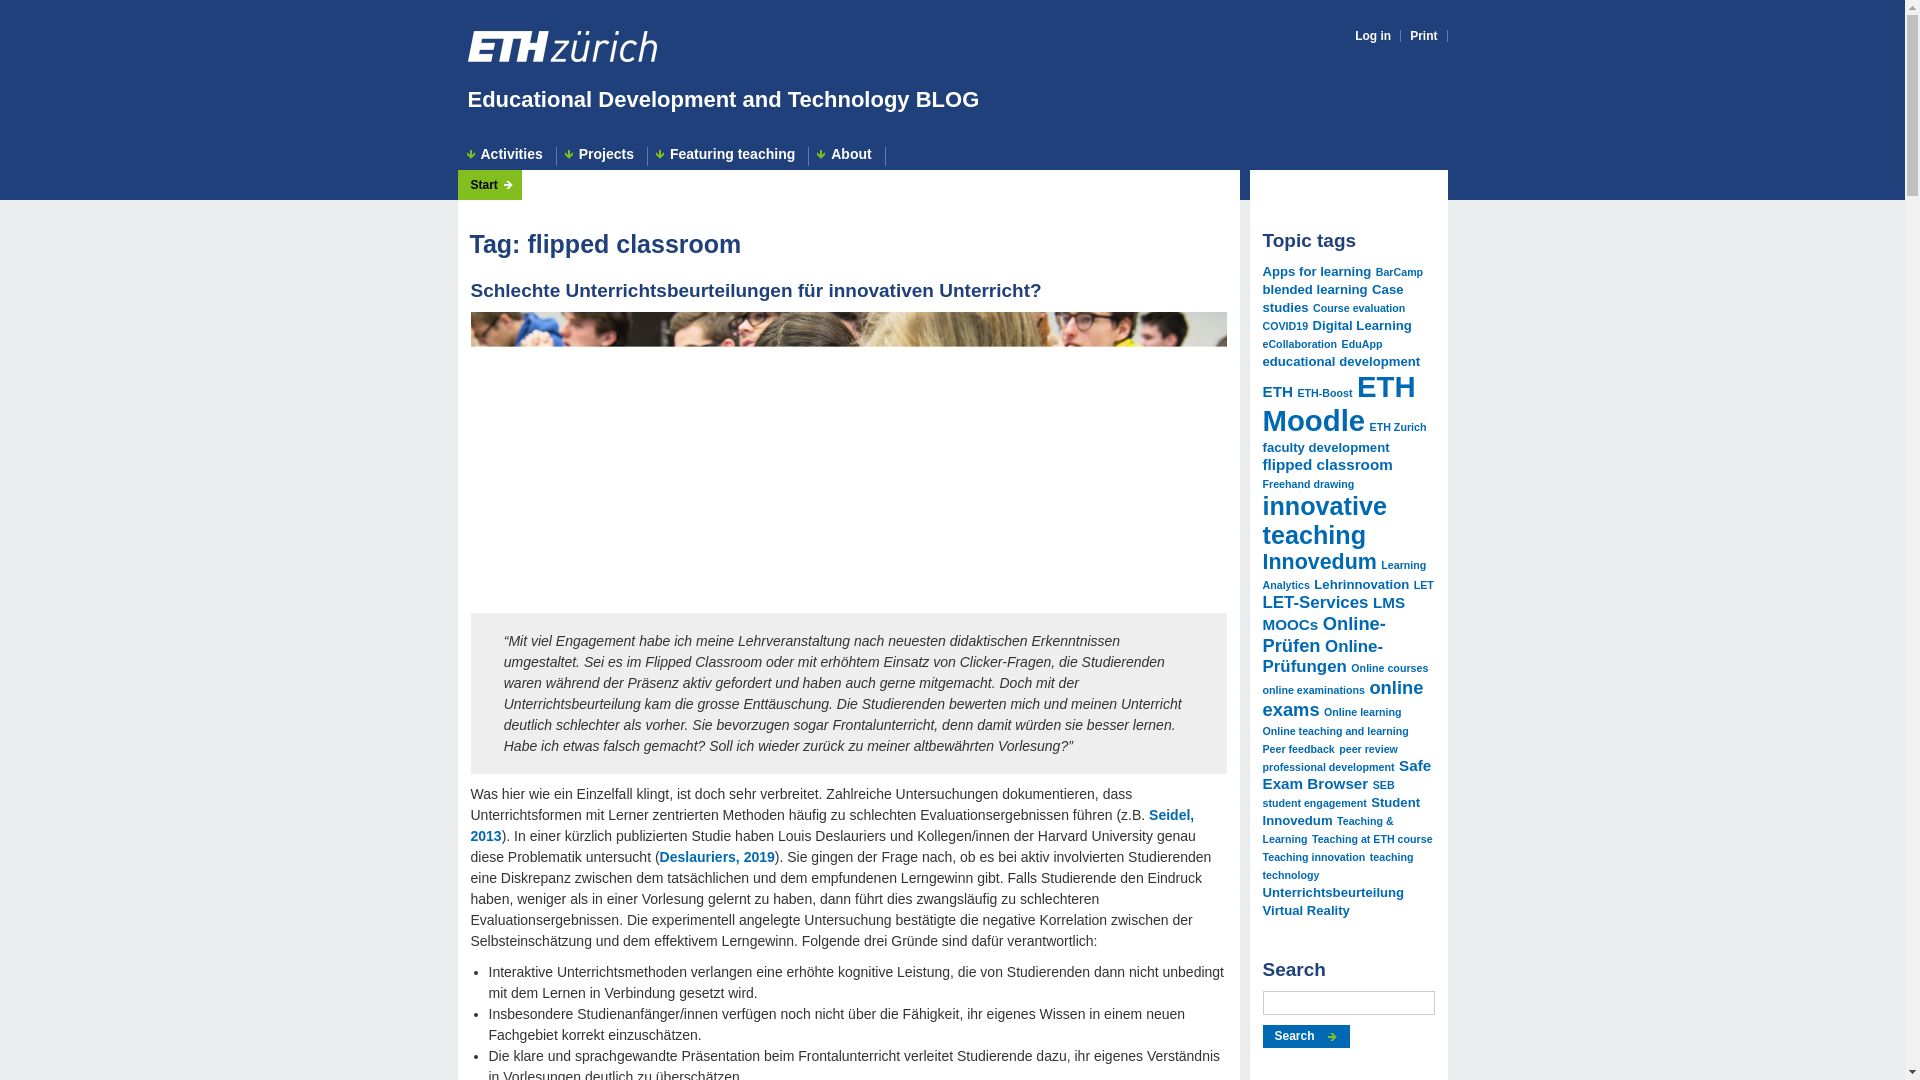  What do you see at coordinates (1399, 271) in the screenshot?
I see `BarCamp` at bounding box center [1399, 271].